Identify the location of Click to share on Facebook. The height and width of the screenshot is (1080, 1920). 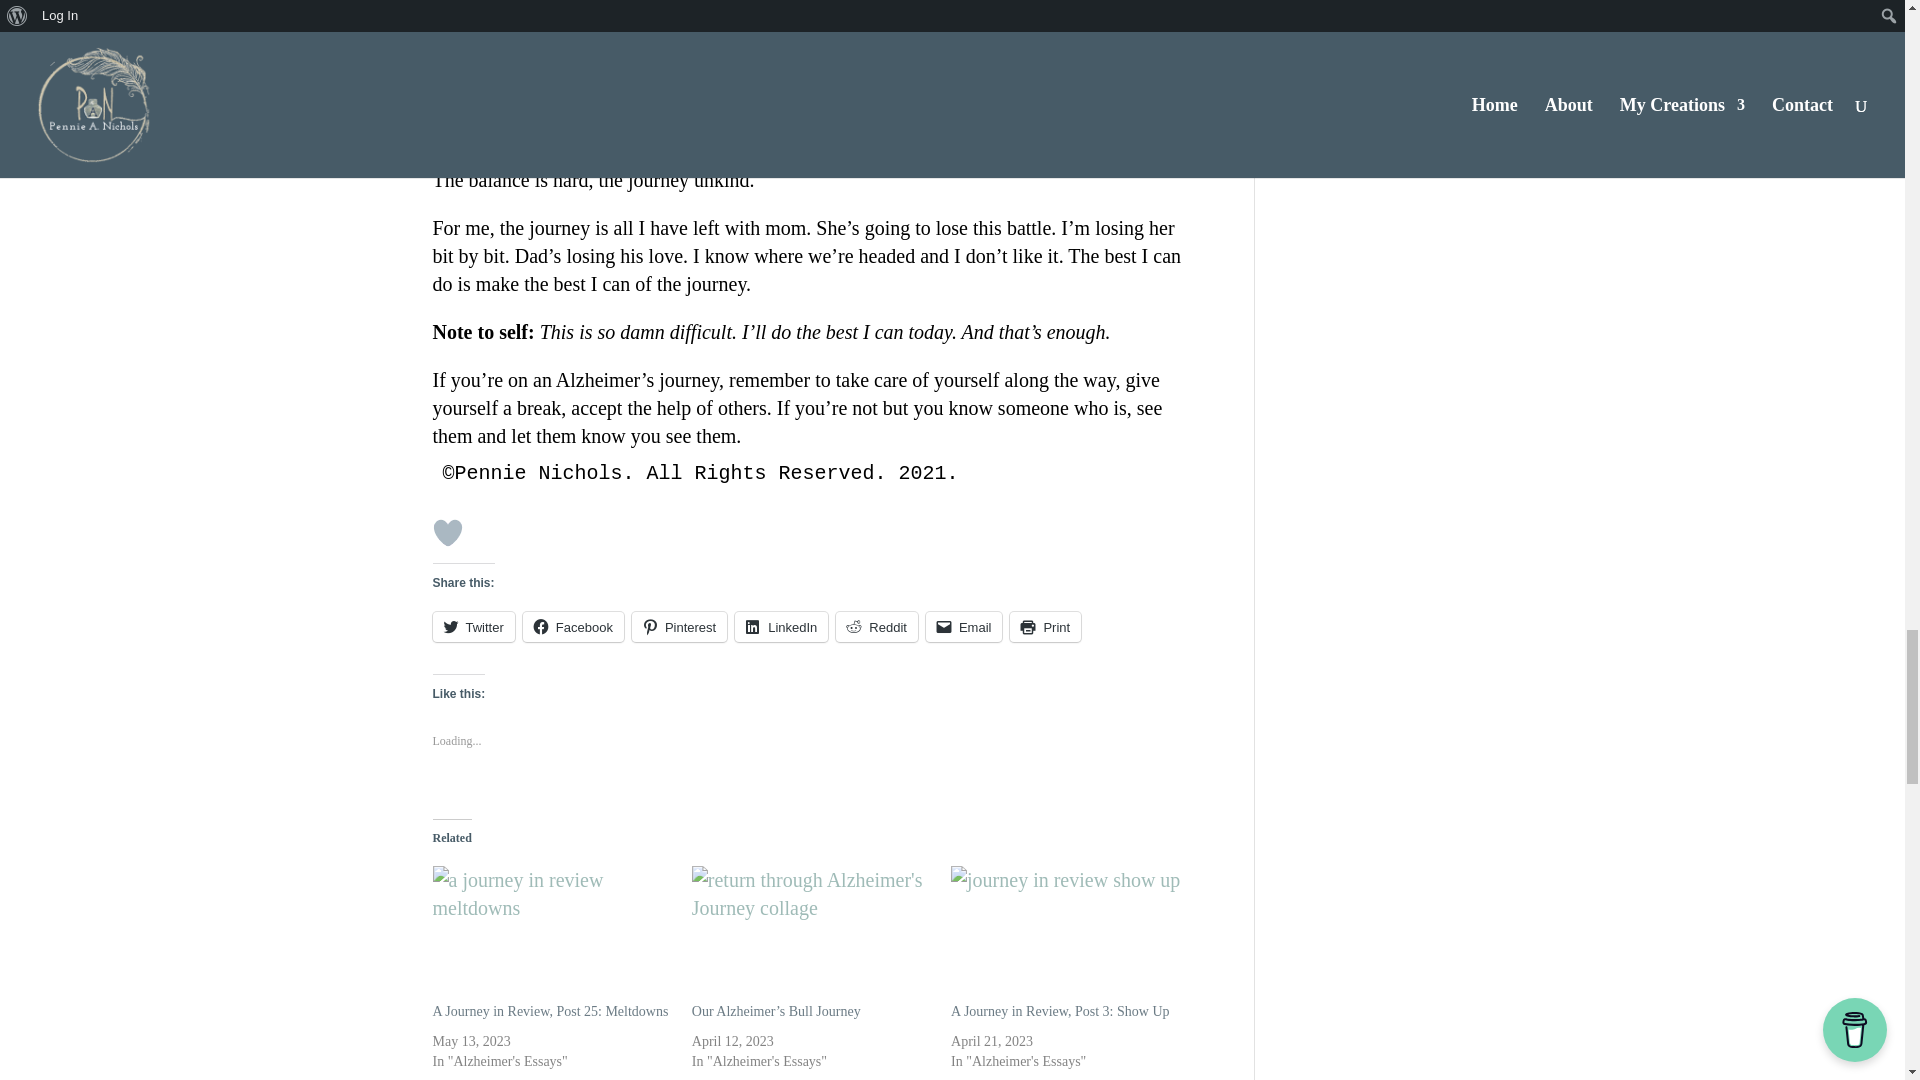
(573, 626).